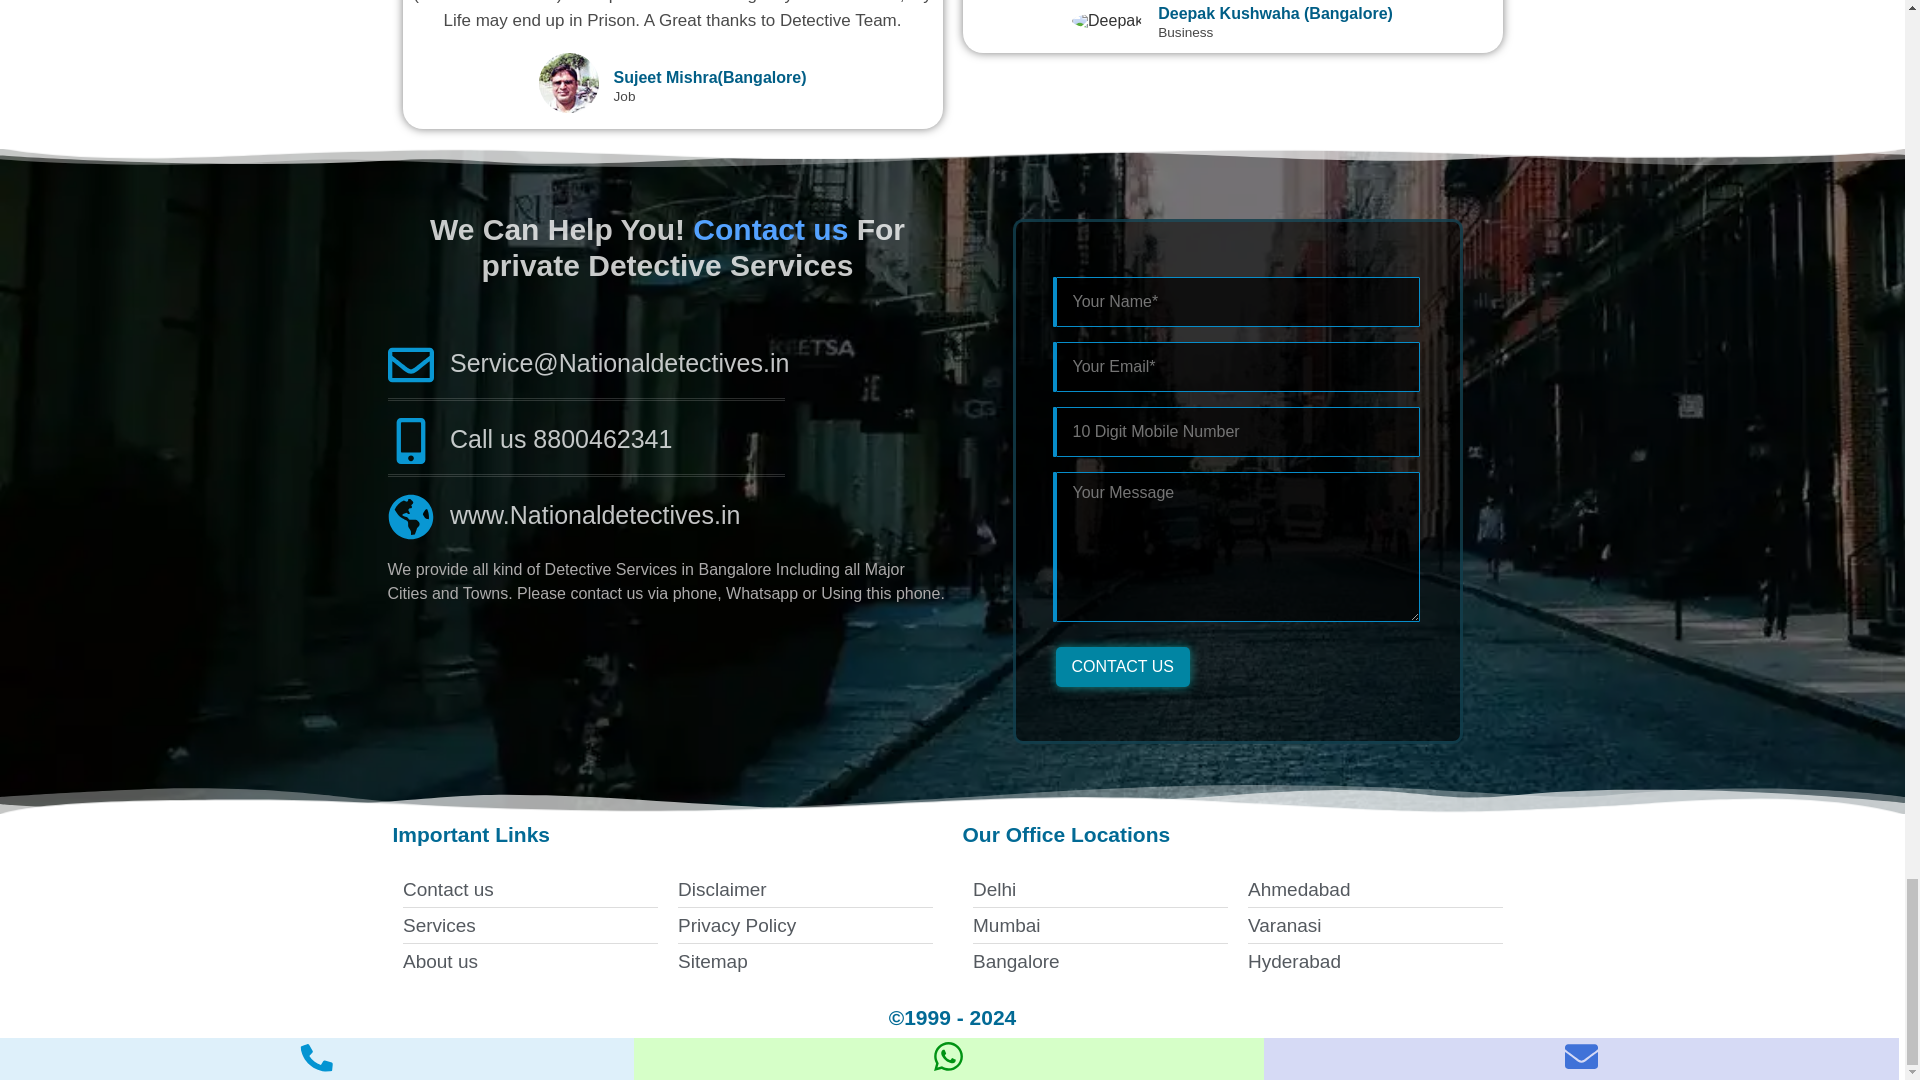  Describe the element at coordinates (1098, 962) in the screenshot. I see `Bangalore` at that location.